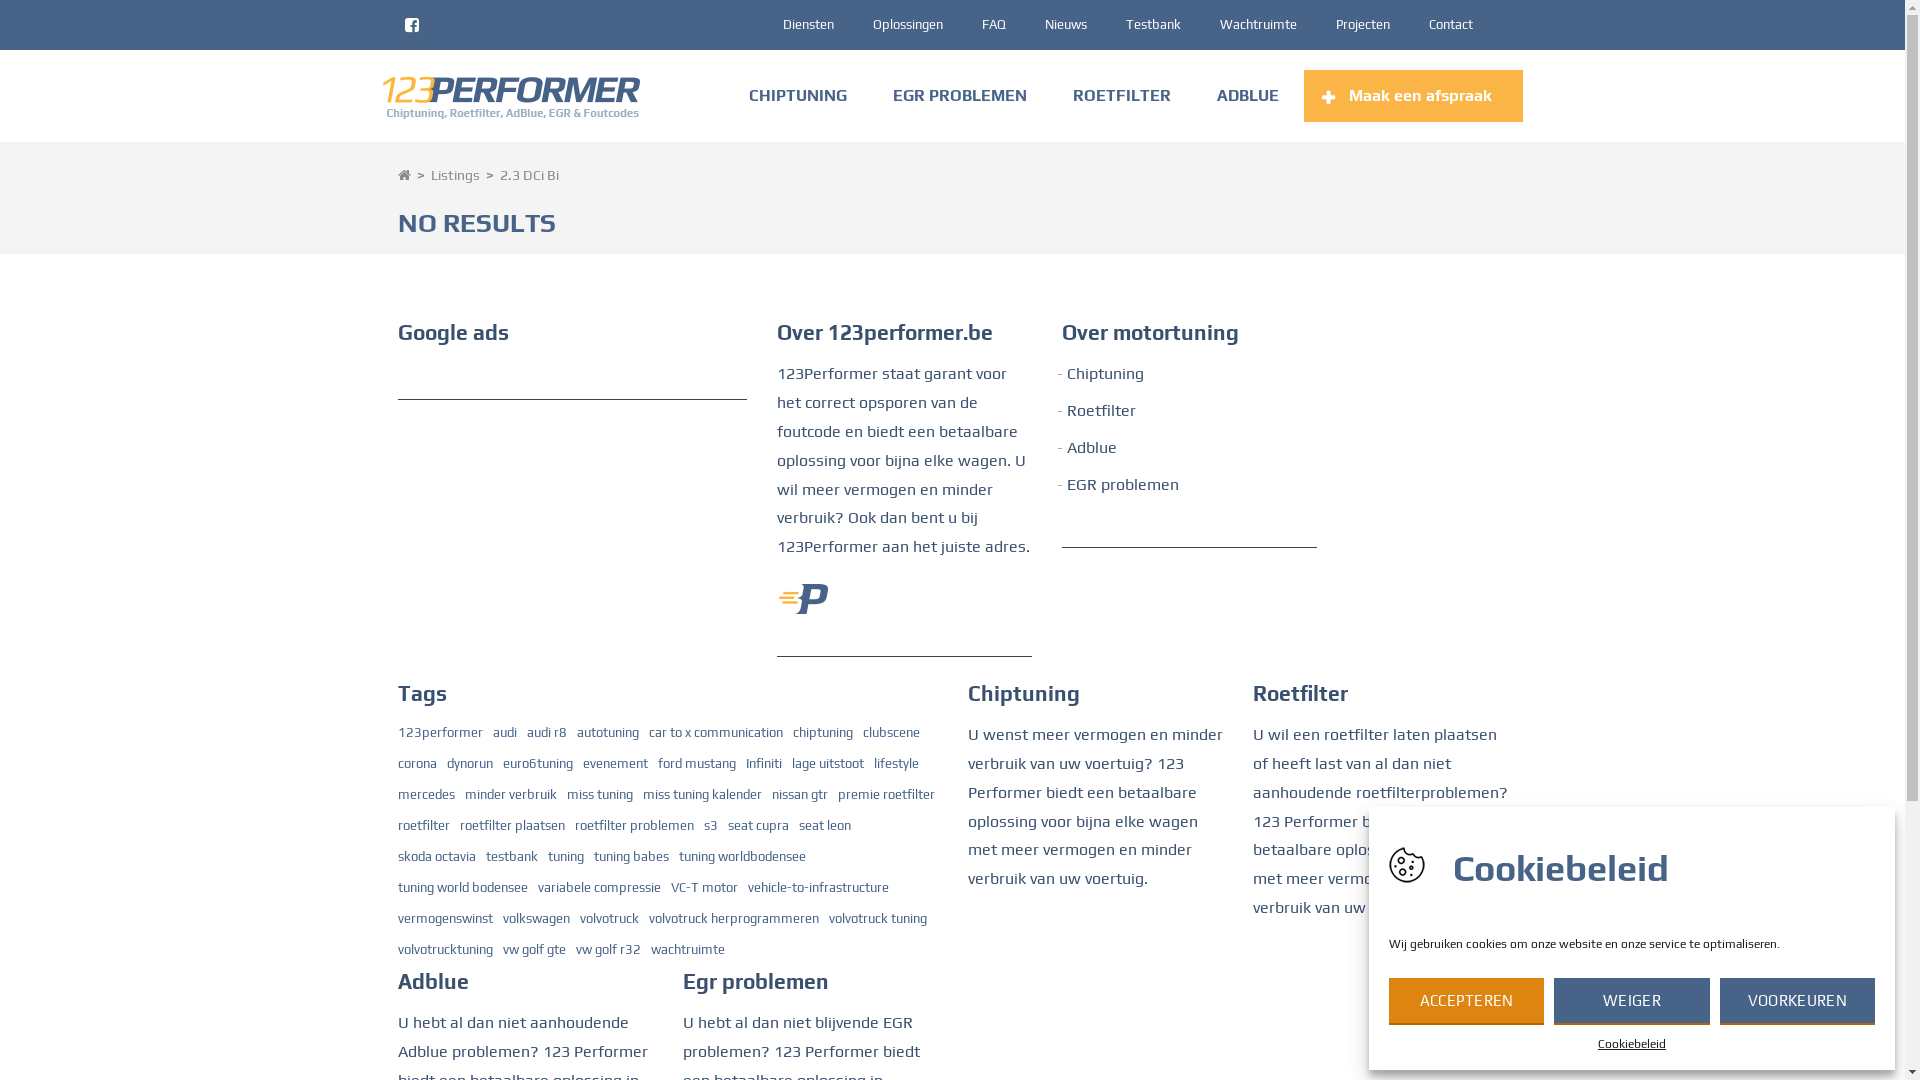 The image size is (1920, 1080). Describe the element at coordinates (446, 919) in the screenshot. I see `vermogenswinst` at that location.